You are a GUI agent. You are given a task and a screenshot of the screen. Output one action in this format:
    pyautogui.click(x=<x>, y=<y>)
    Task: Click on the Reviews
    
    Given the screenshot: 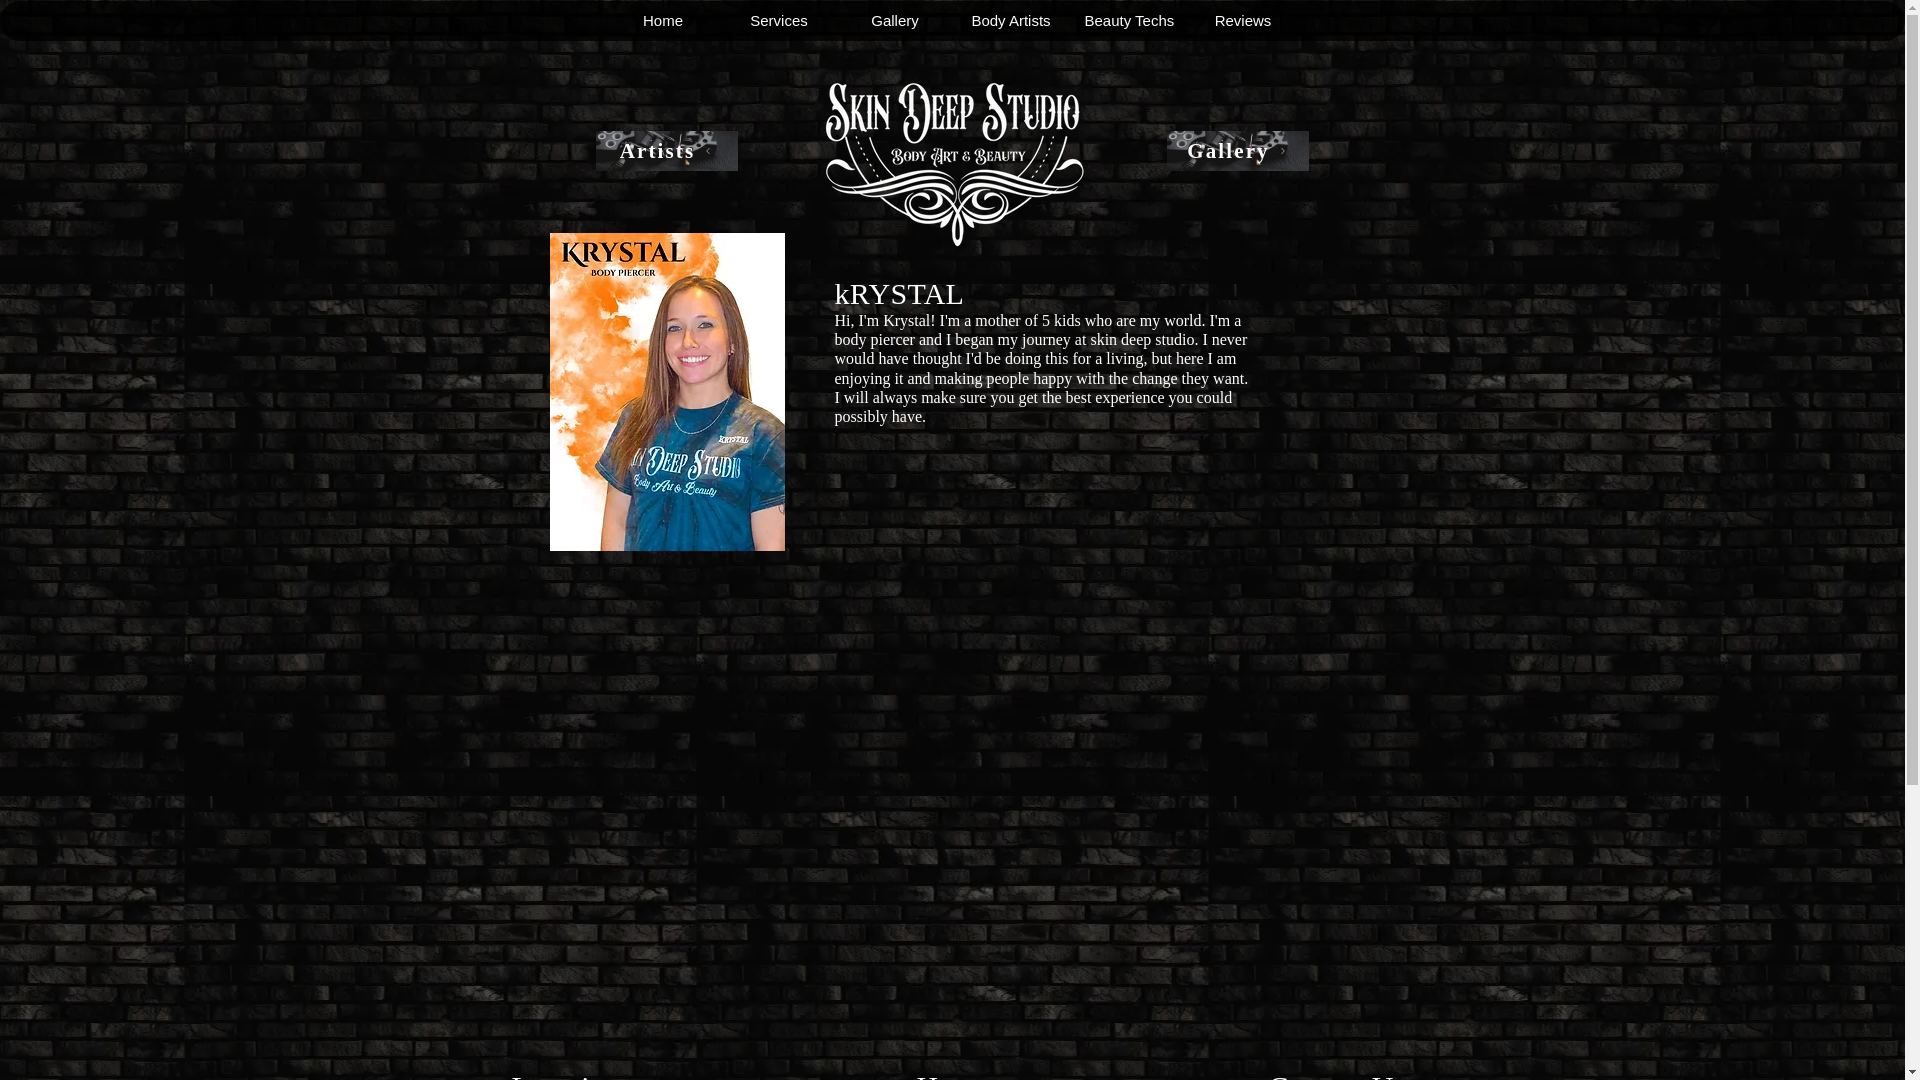 What is the action you would take?
    pyautogui.click(x=1242, y=21)
    